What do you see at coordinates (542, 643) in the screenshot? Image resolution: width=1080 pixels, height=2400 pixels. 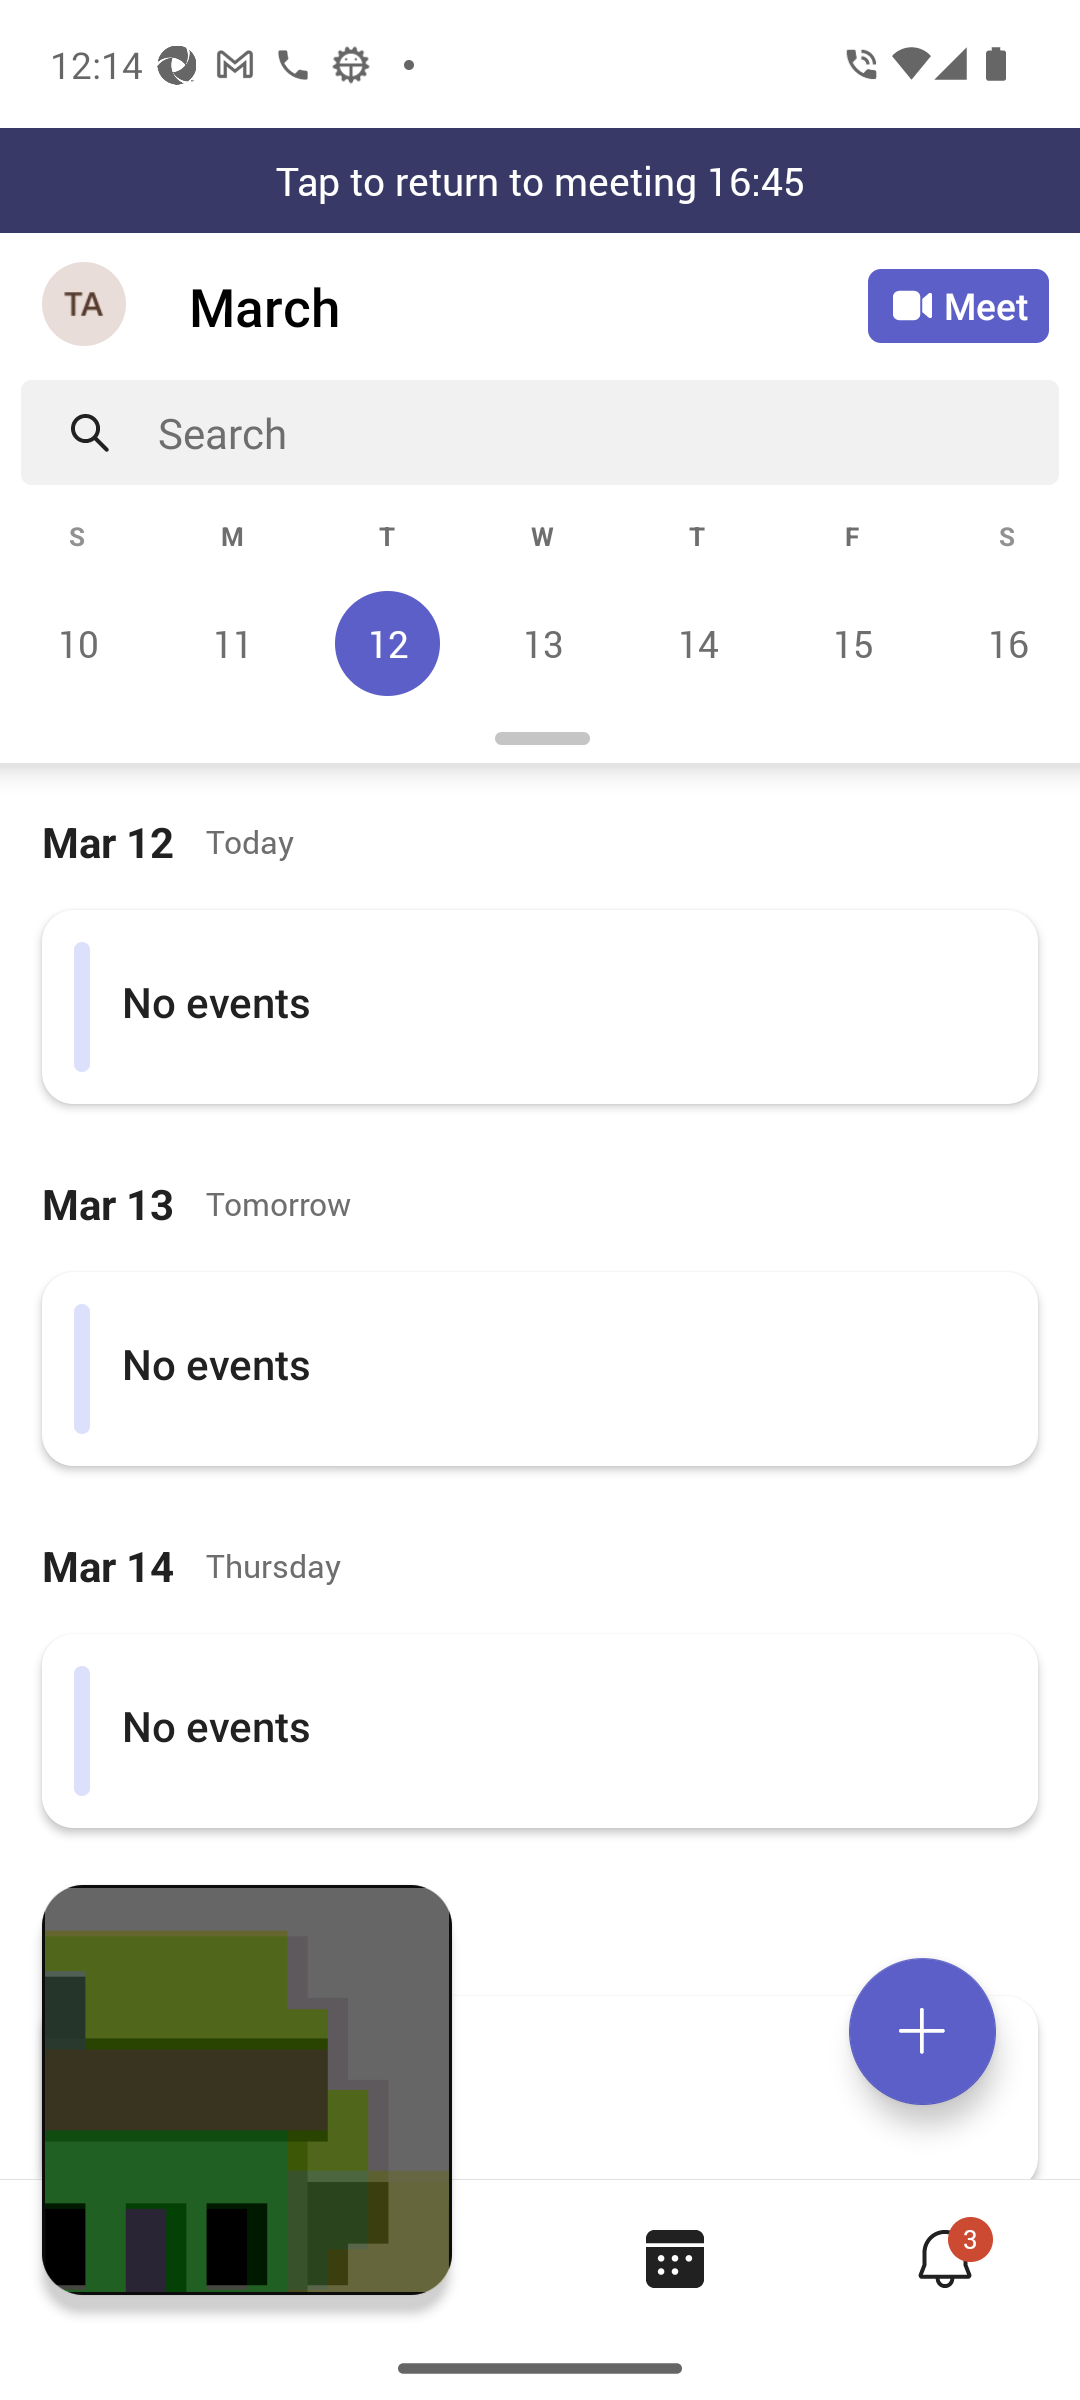 I see `Wednesday, March 13 13` at bounding box center [542, 643].